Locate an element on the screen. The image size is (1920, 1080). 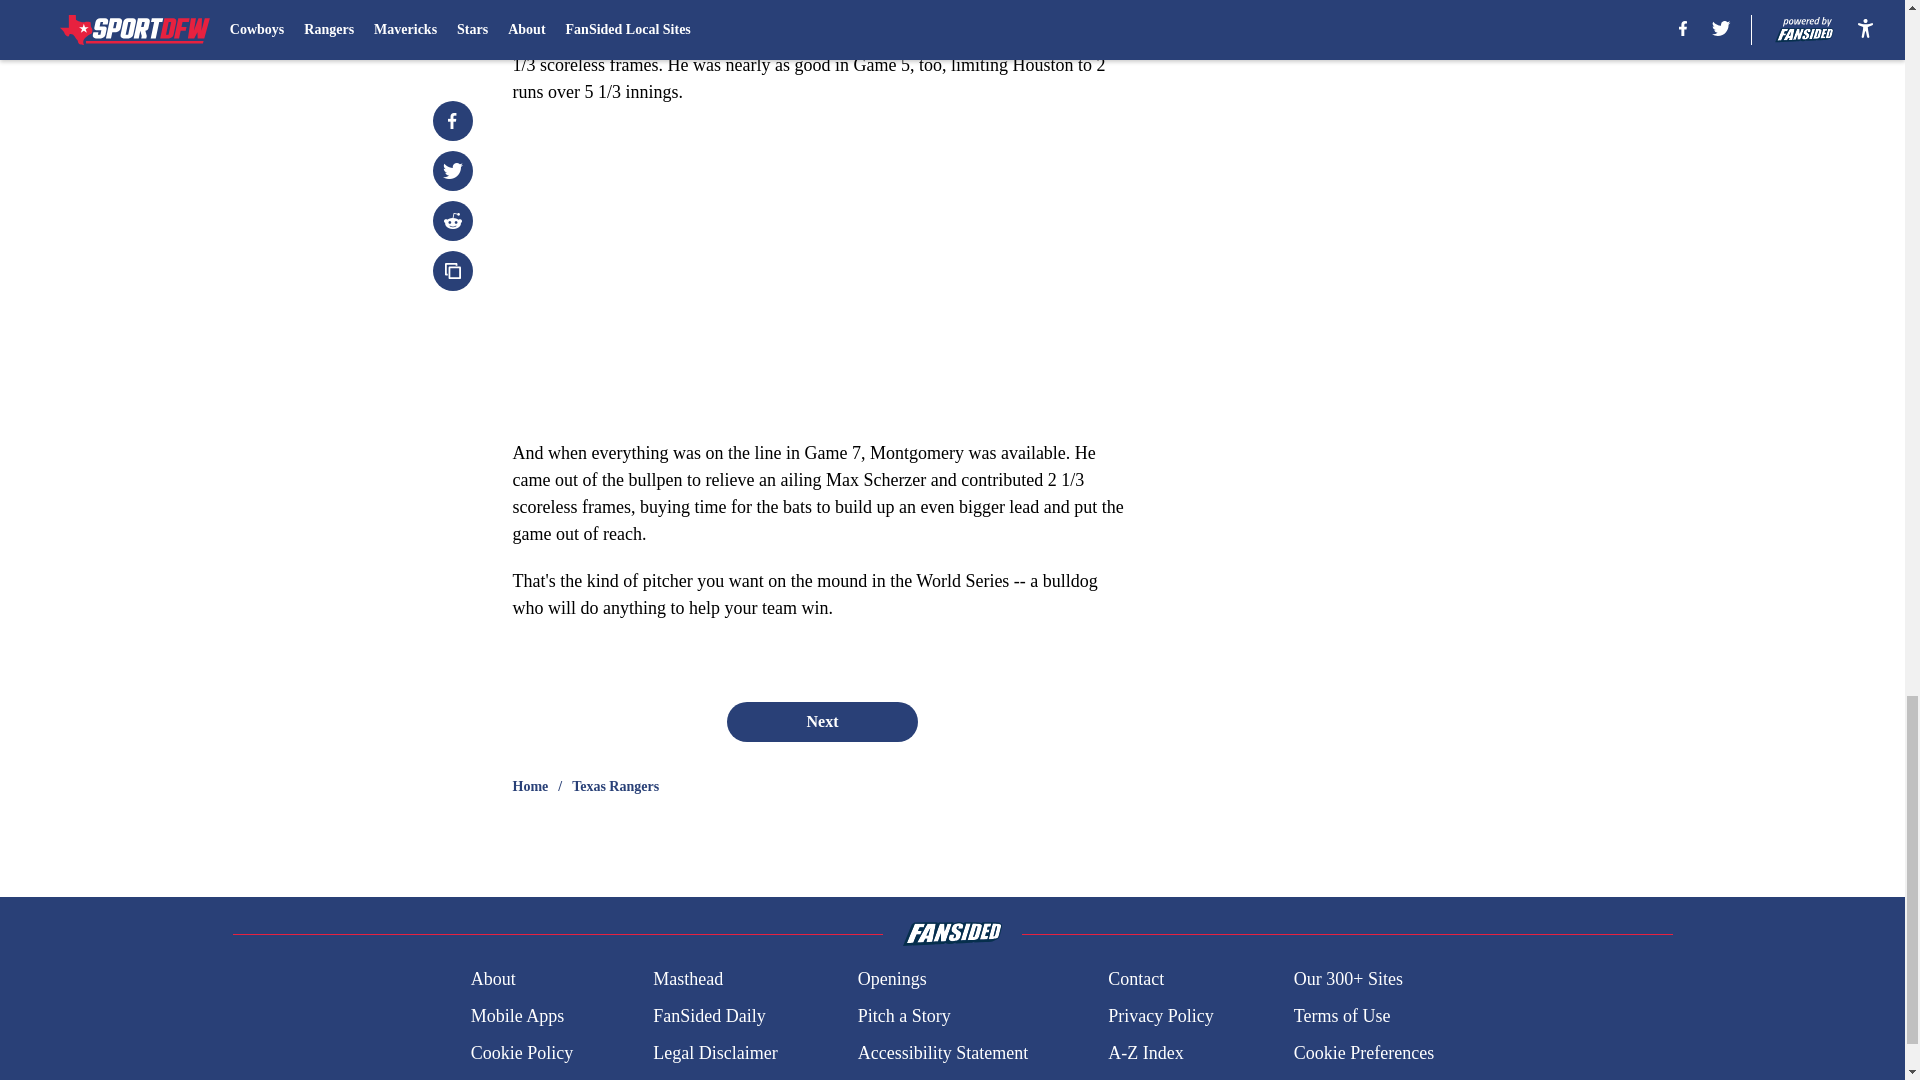
Openings is located at coordinates (892, 978).